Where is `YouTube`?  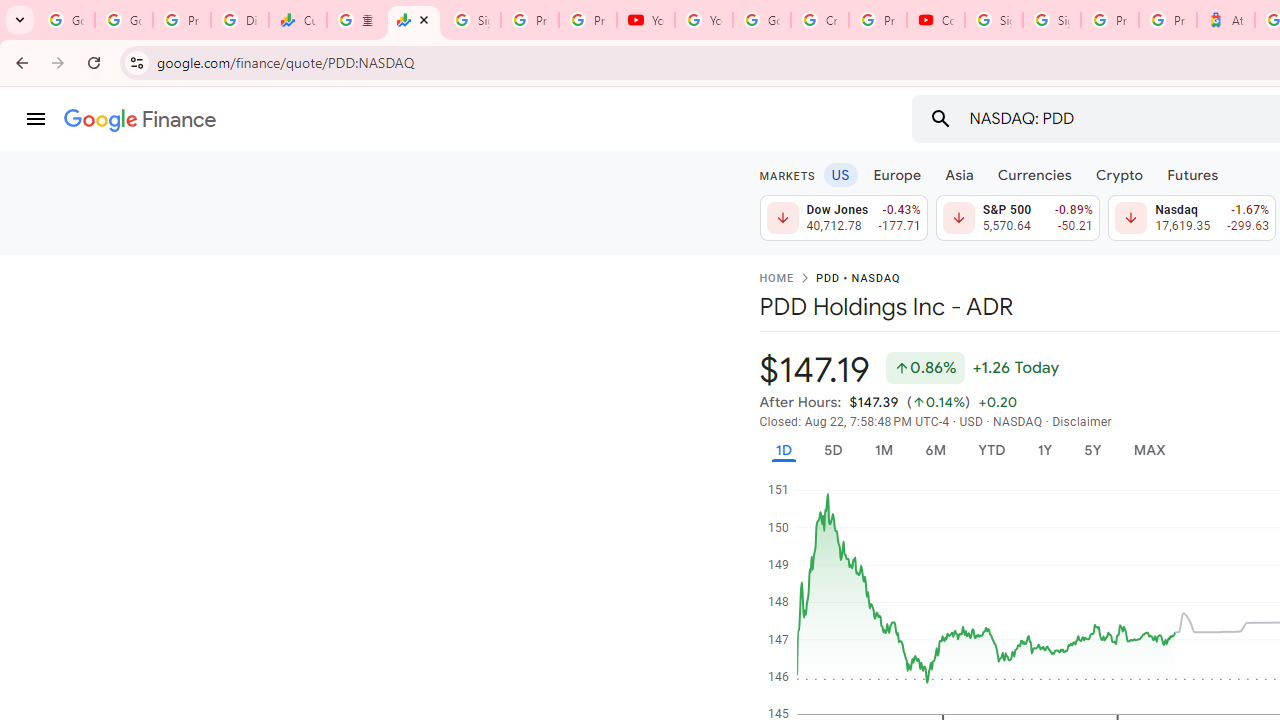
YouTube is located at coordinates (704, 20).